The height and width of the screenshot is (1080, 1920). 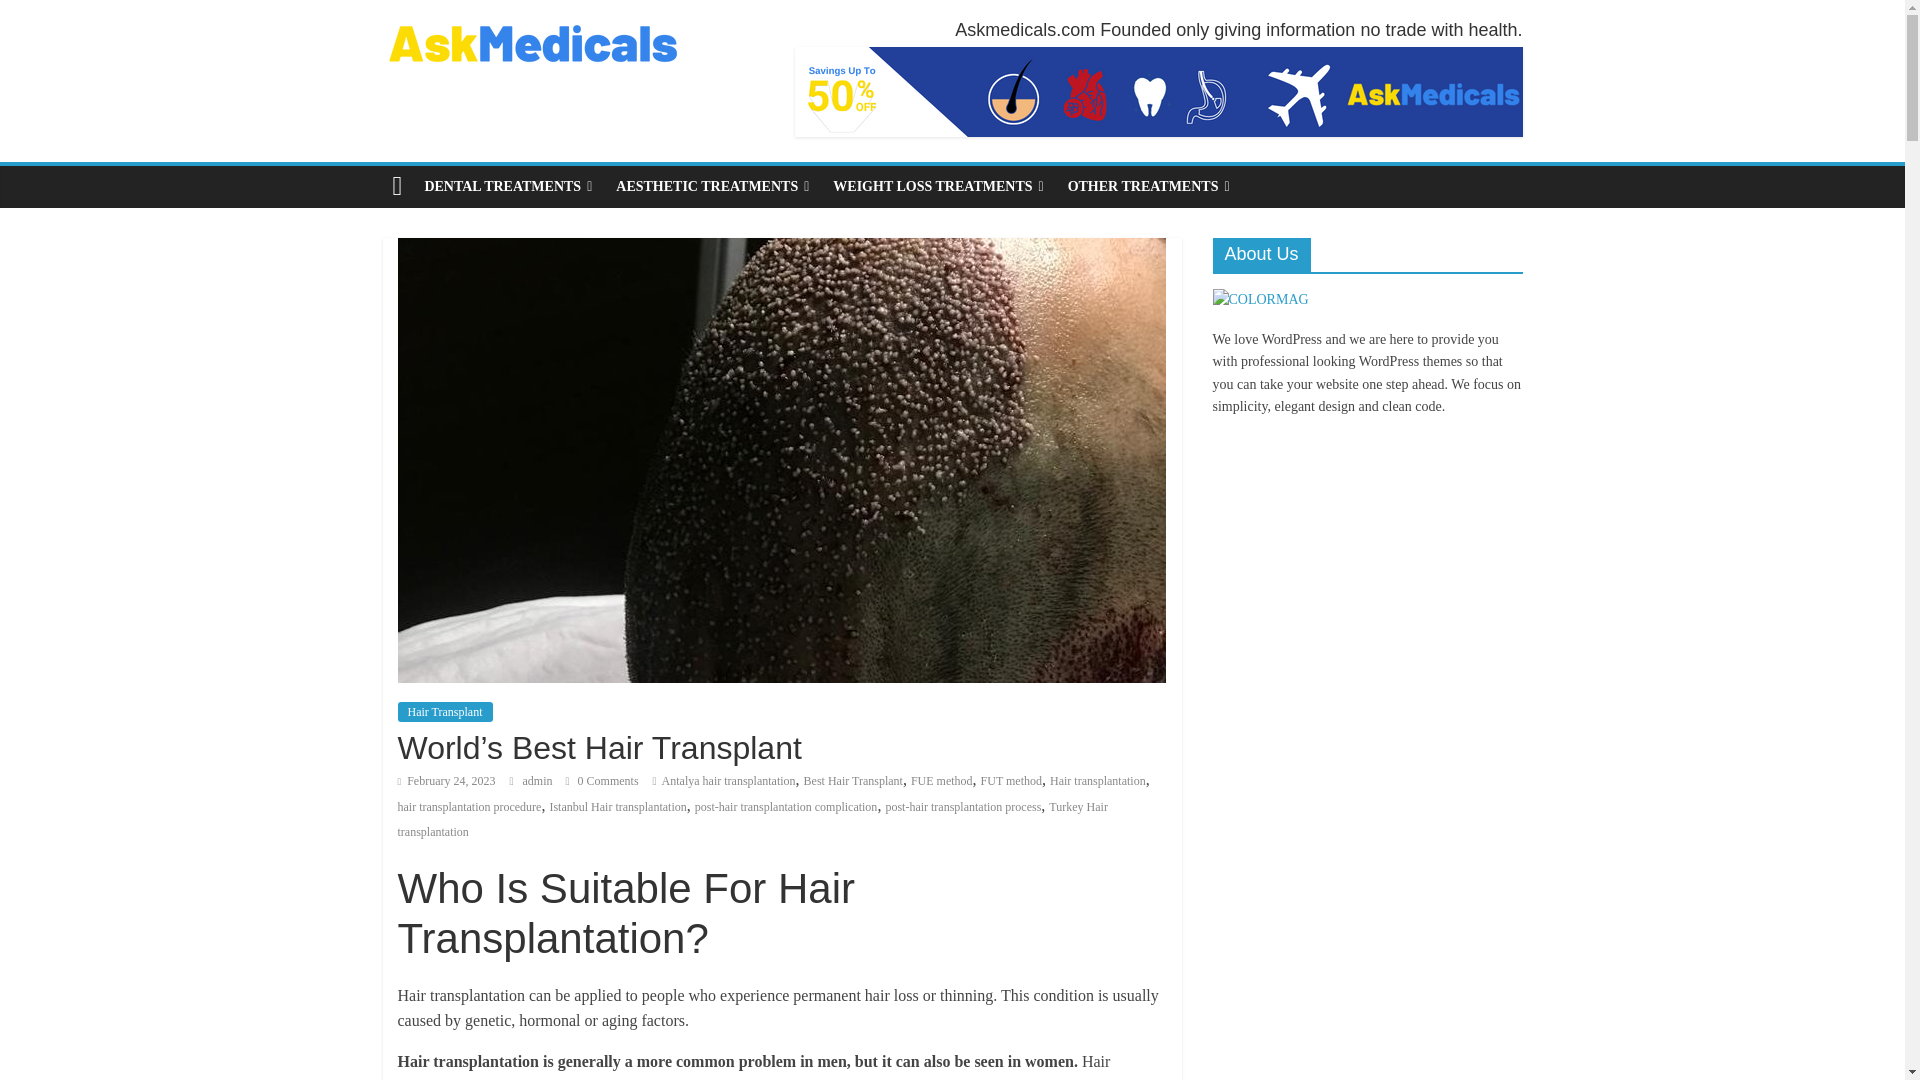 What do you see at coordinates (508, 187) in the screenshot?
I see `DENTAL TREATMENTS` at bounding box center [508, 187].